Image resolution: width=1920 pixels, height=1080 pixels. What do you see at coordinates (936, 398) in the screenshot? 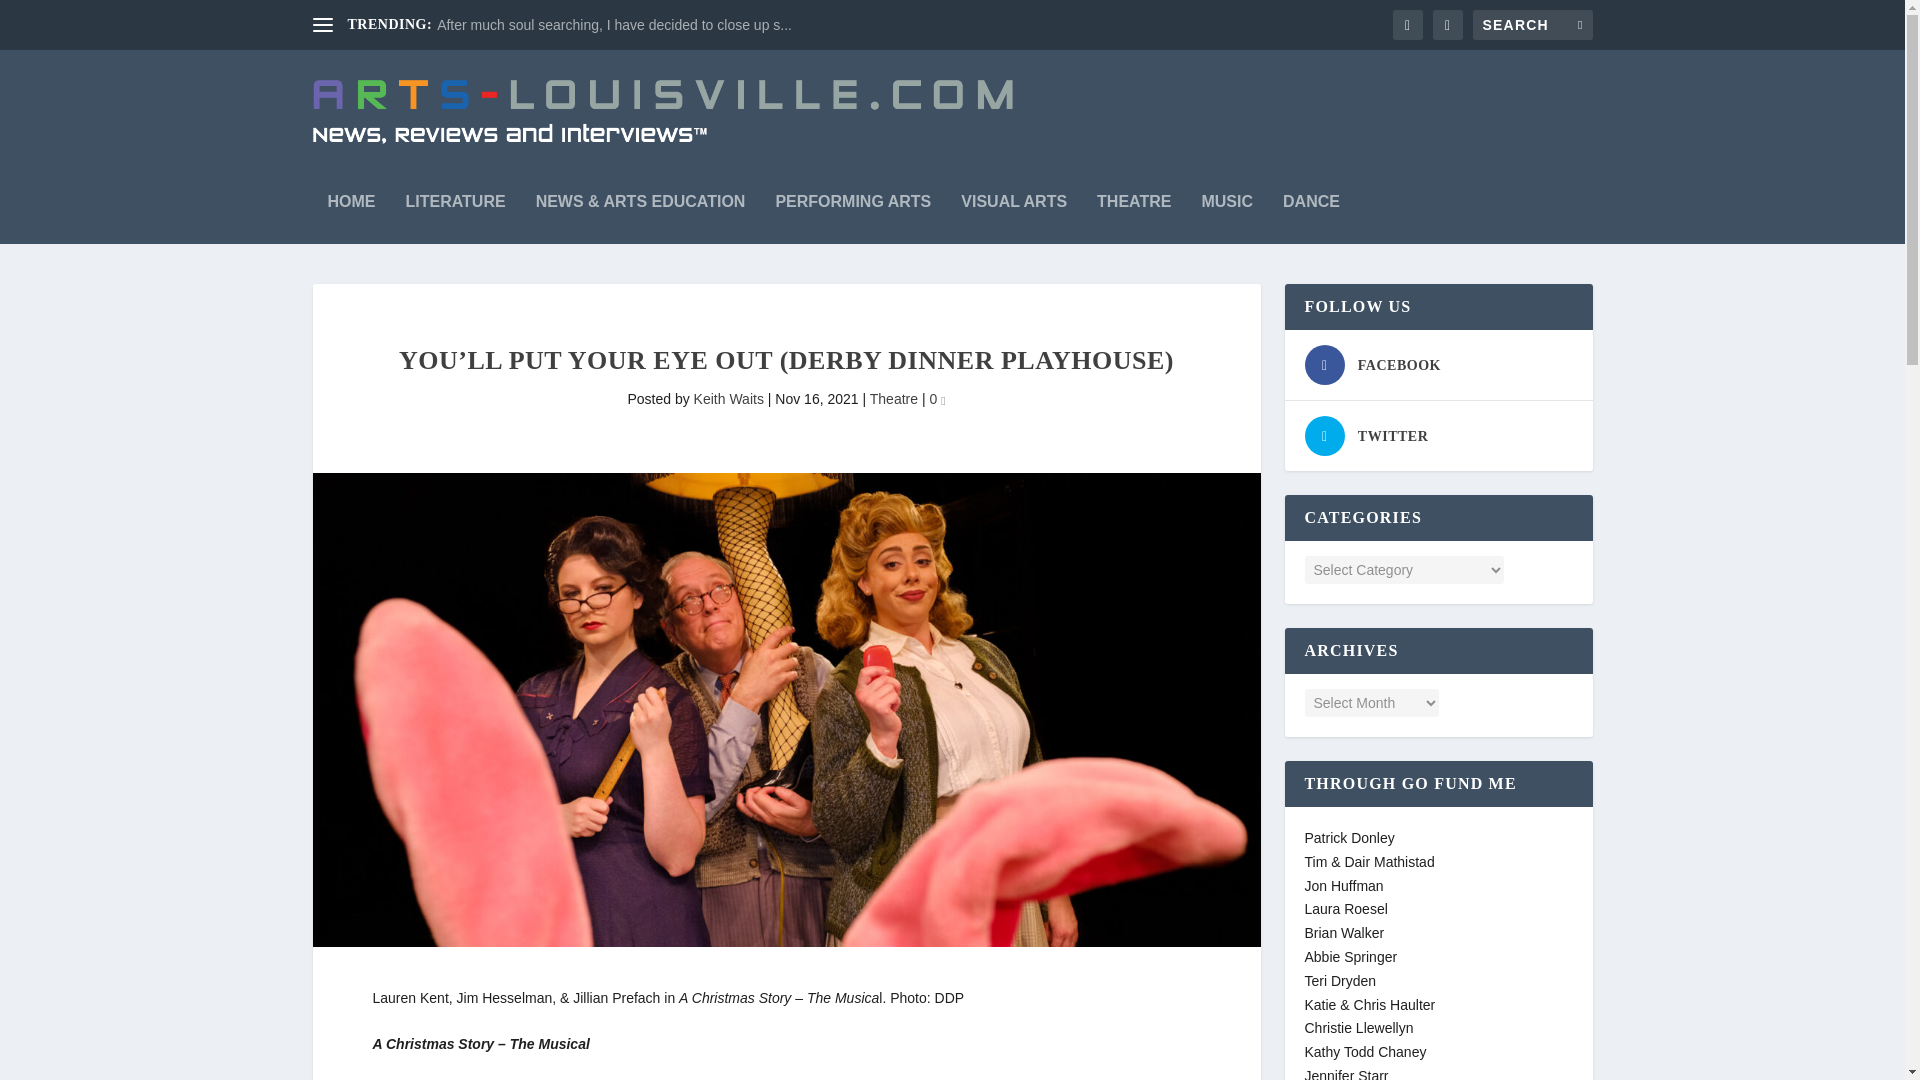
I see `0` at bounding box center [936, 398].